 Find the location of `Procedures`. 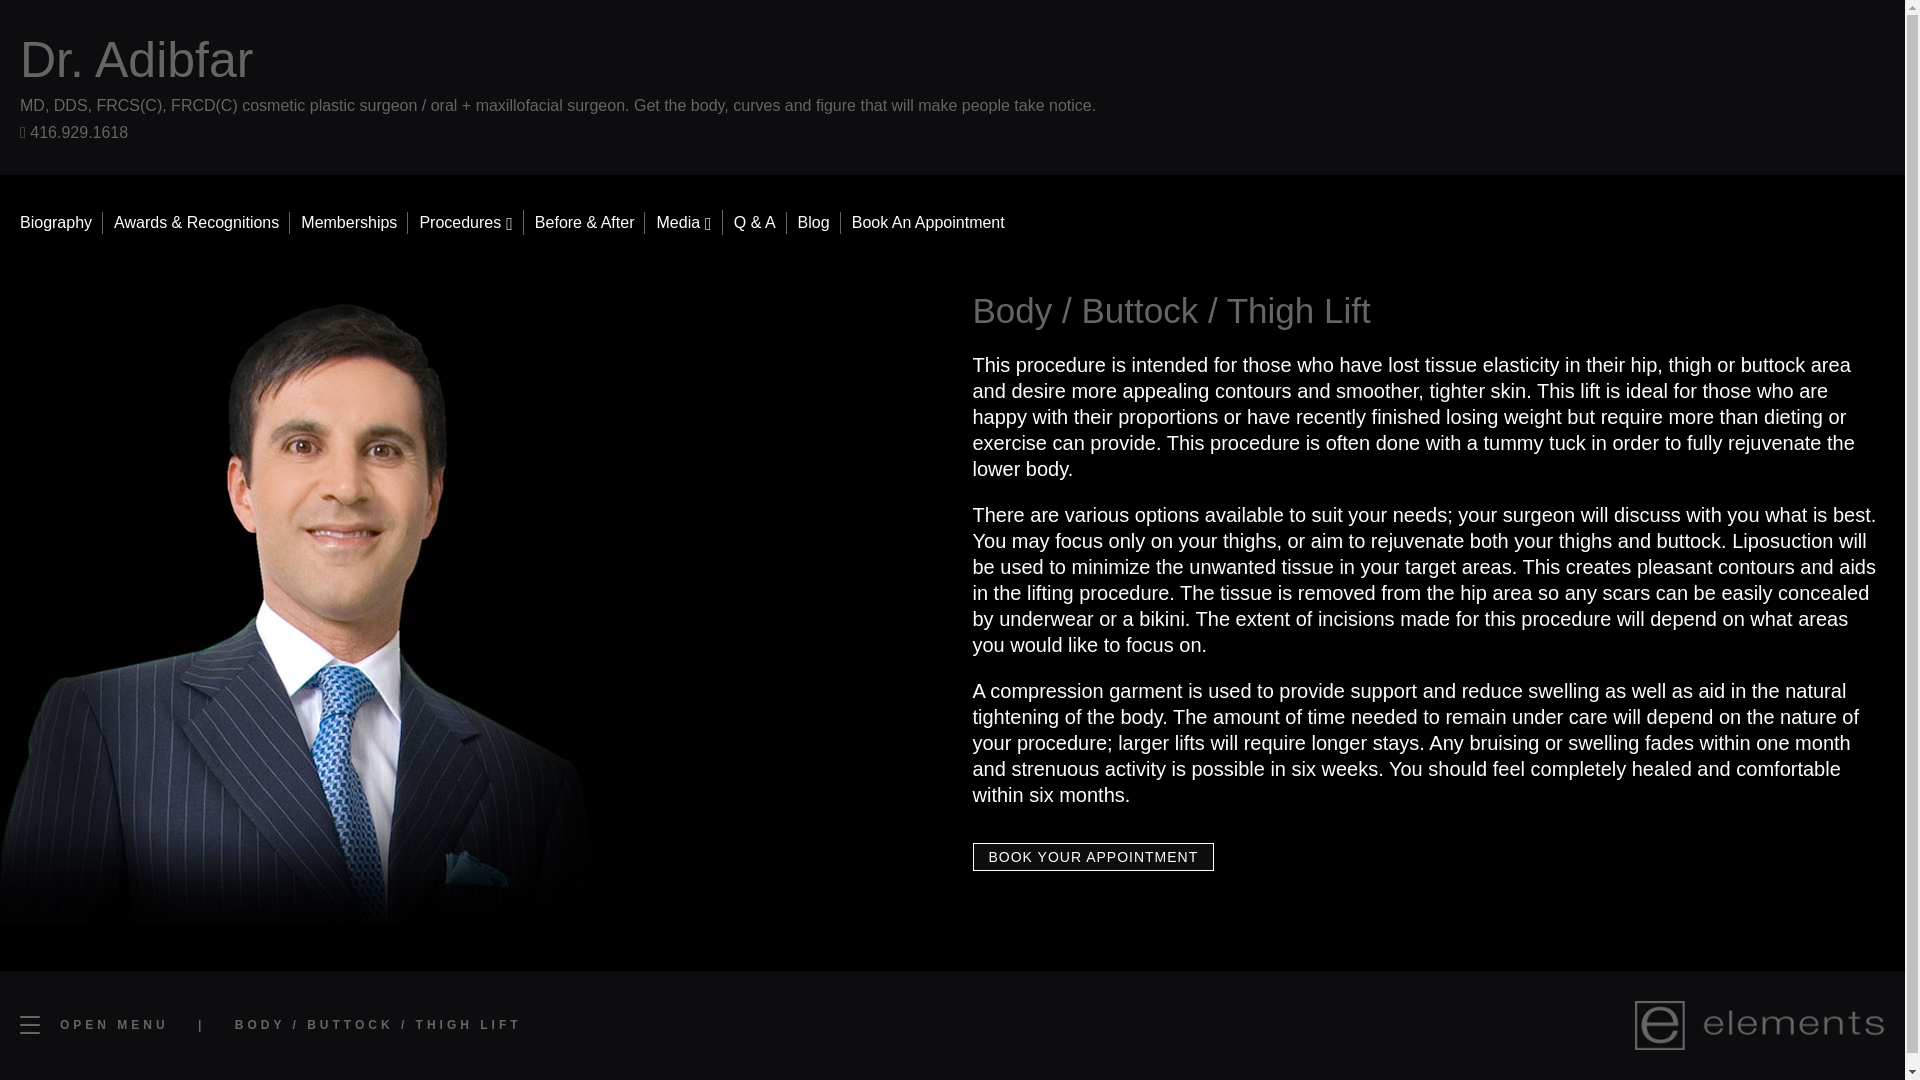

Procedures is located at coordinates (465, 222).